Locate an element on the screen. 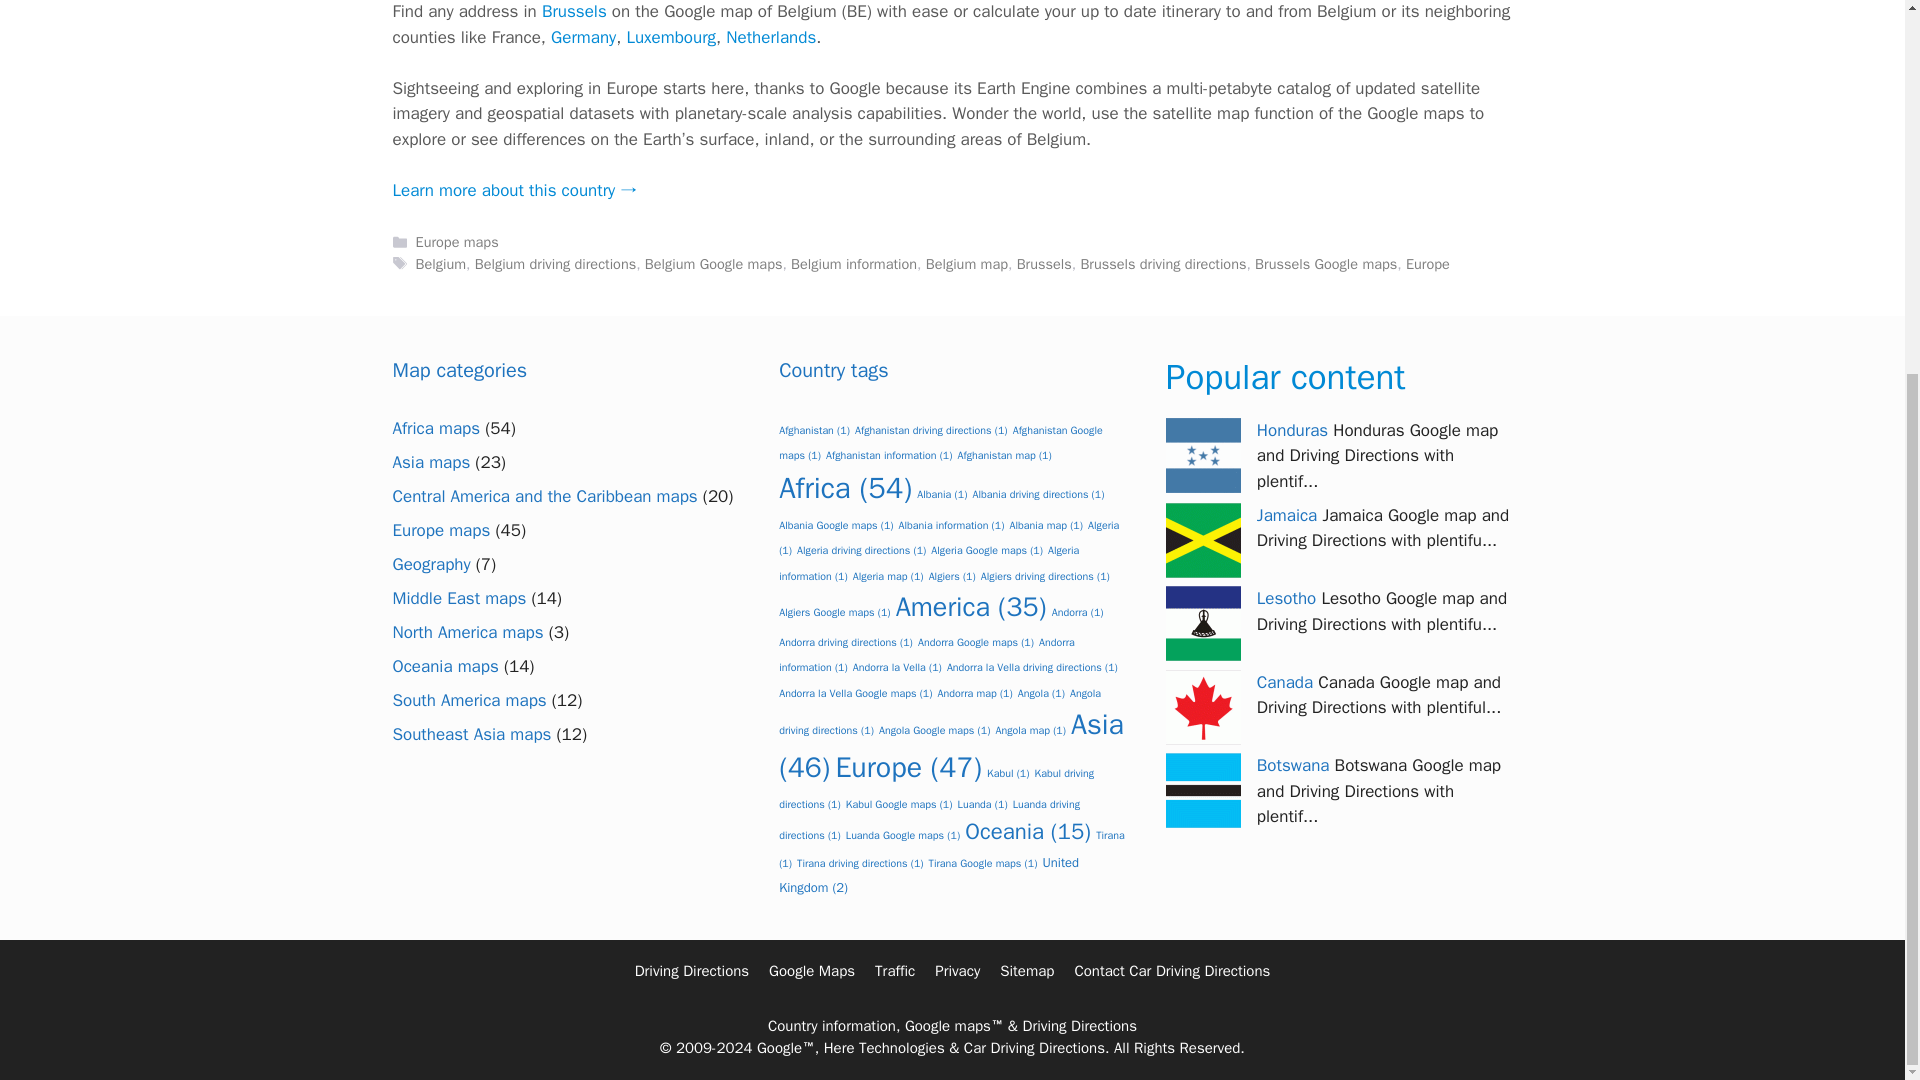 The height and width of the screenshot is (1080, 1920). Brussels is located at coordinates (574, 11).